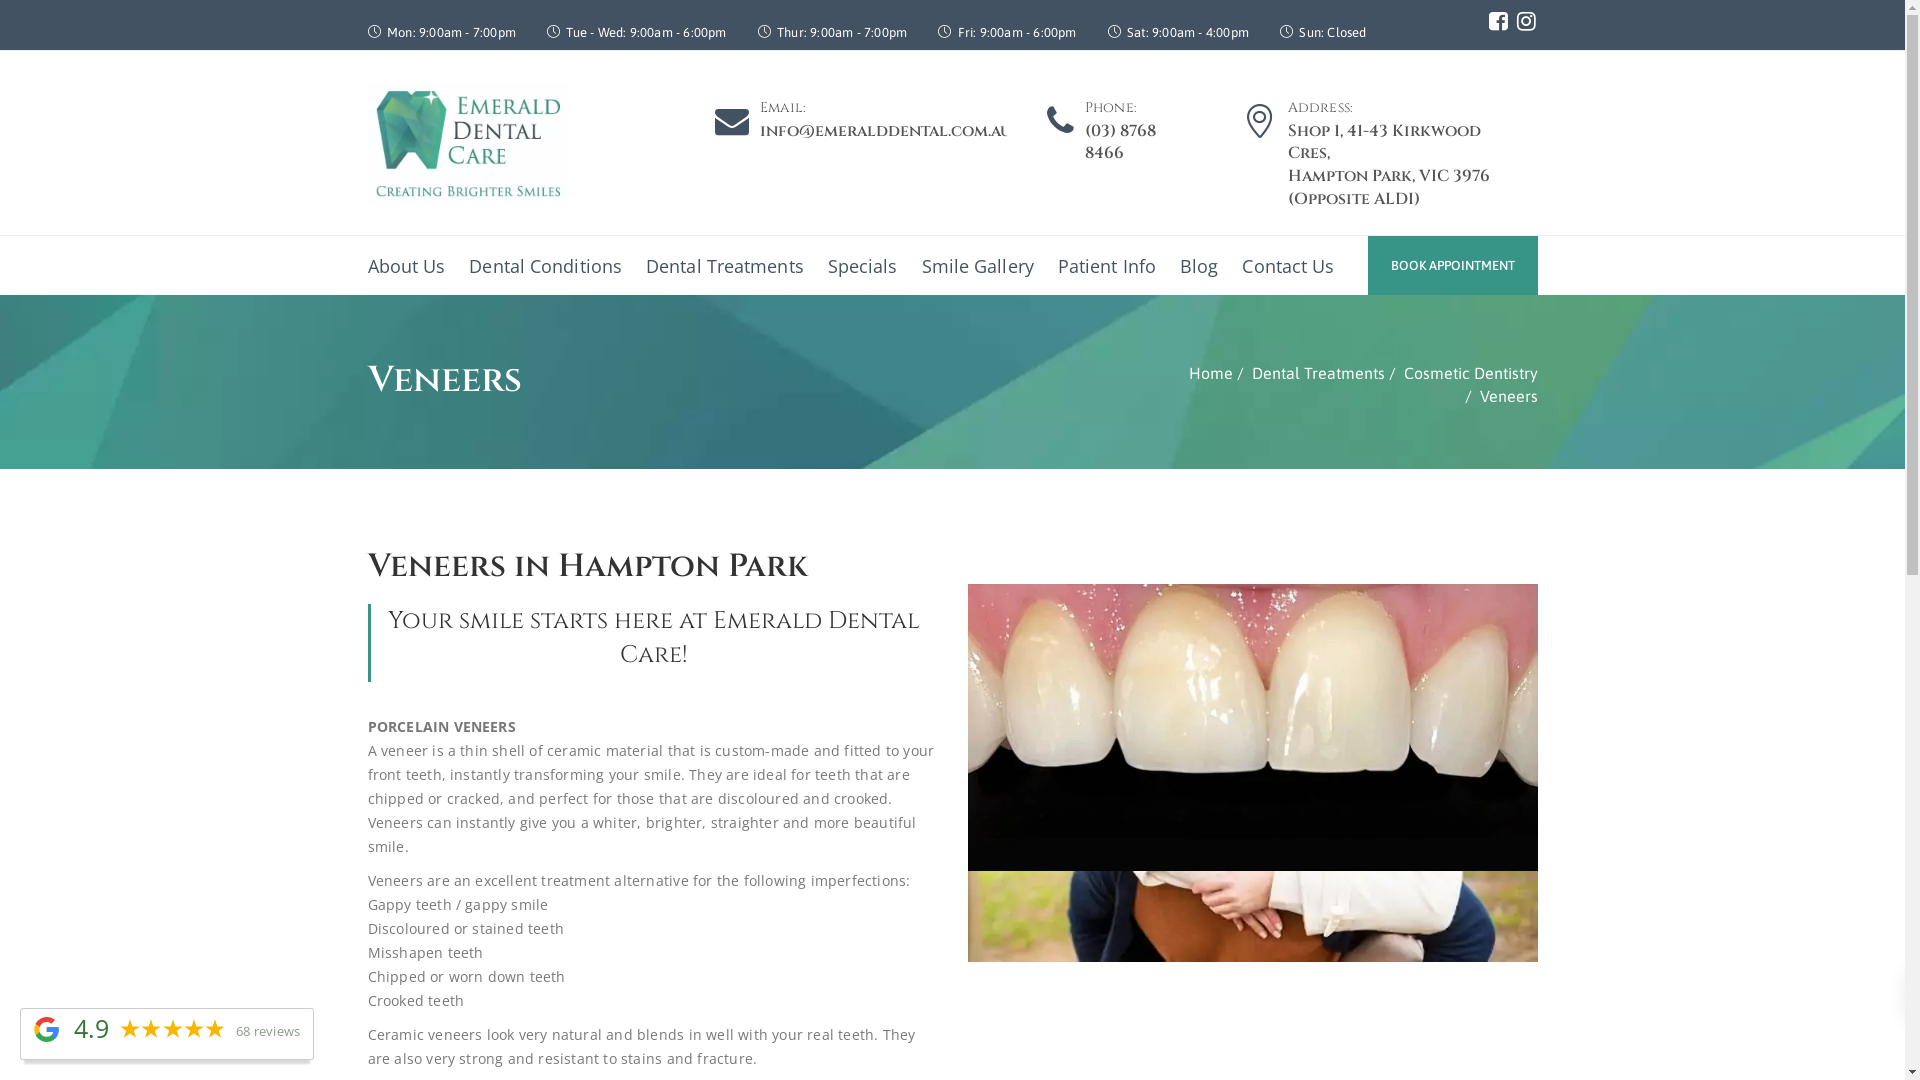  Describe the element at coordinates (725, 266) in the screenshot. I see `Dental Treatments` at that location.